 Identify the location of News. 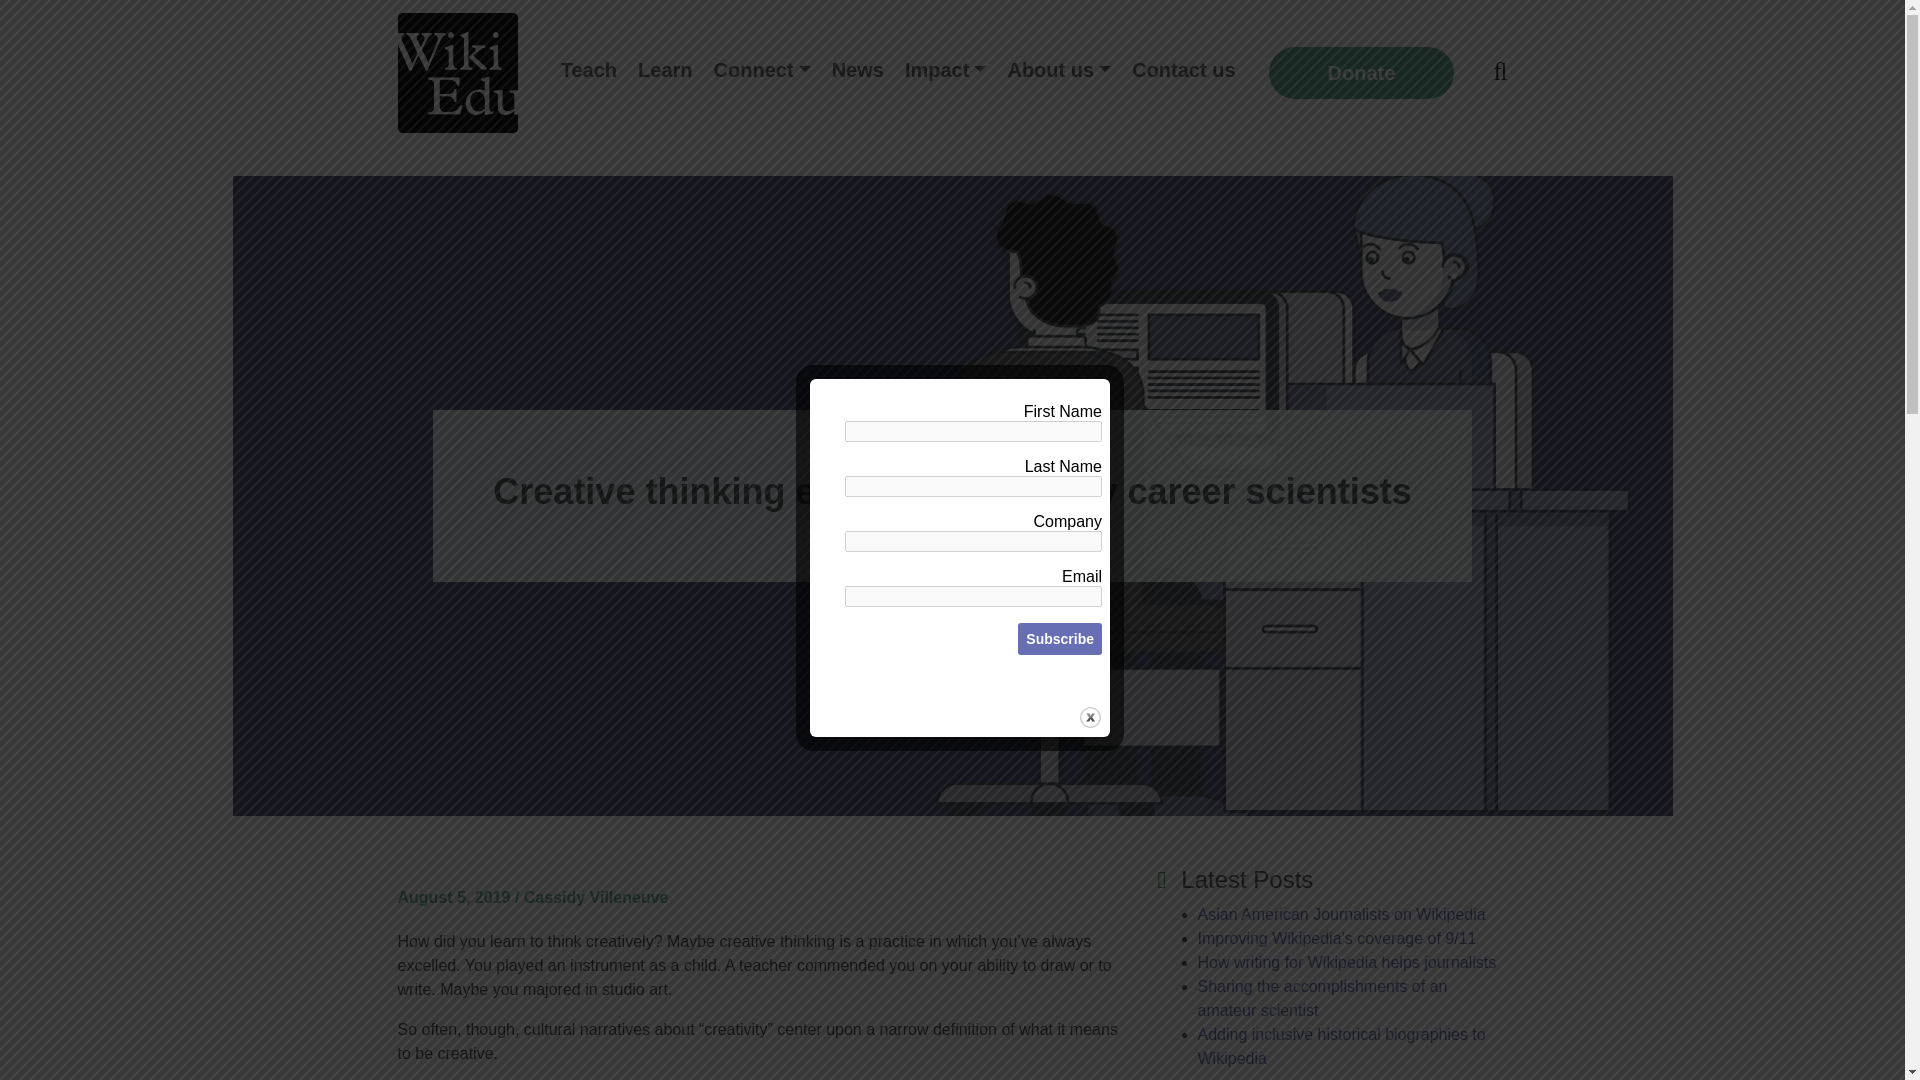
(858, 70).